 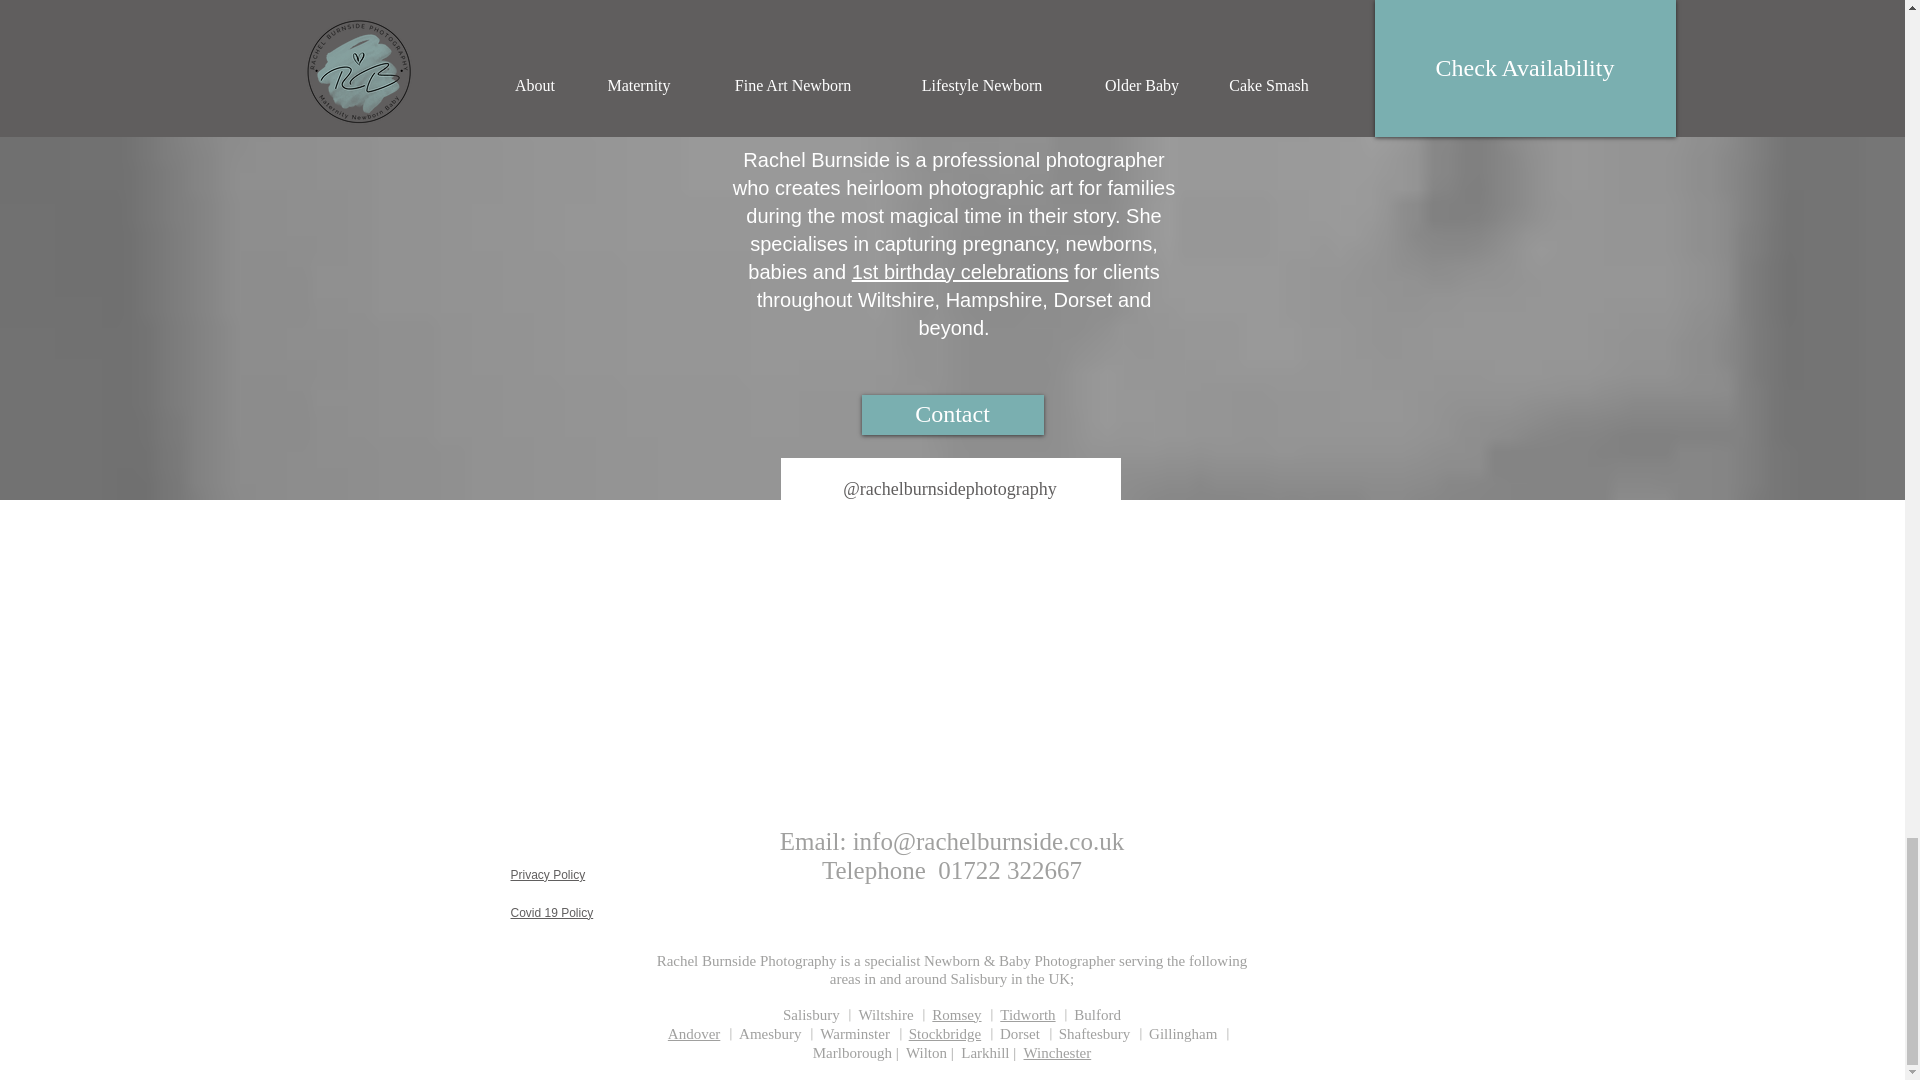 What do you see at coordinates (953, 415) in the screenshot?
I see `Contact` at bounding box center [953, 415].